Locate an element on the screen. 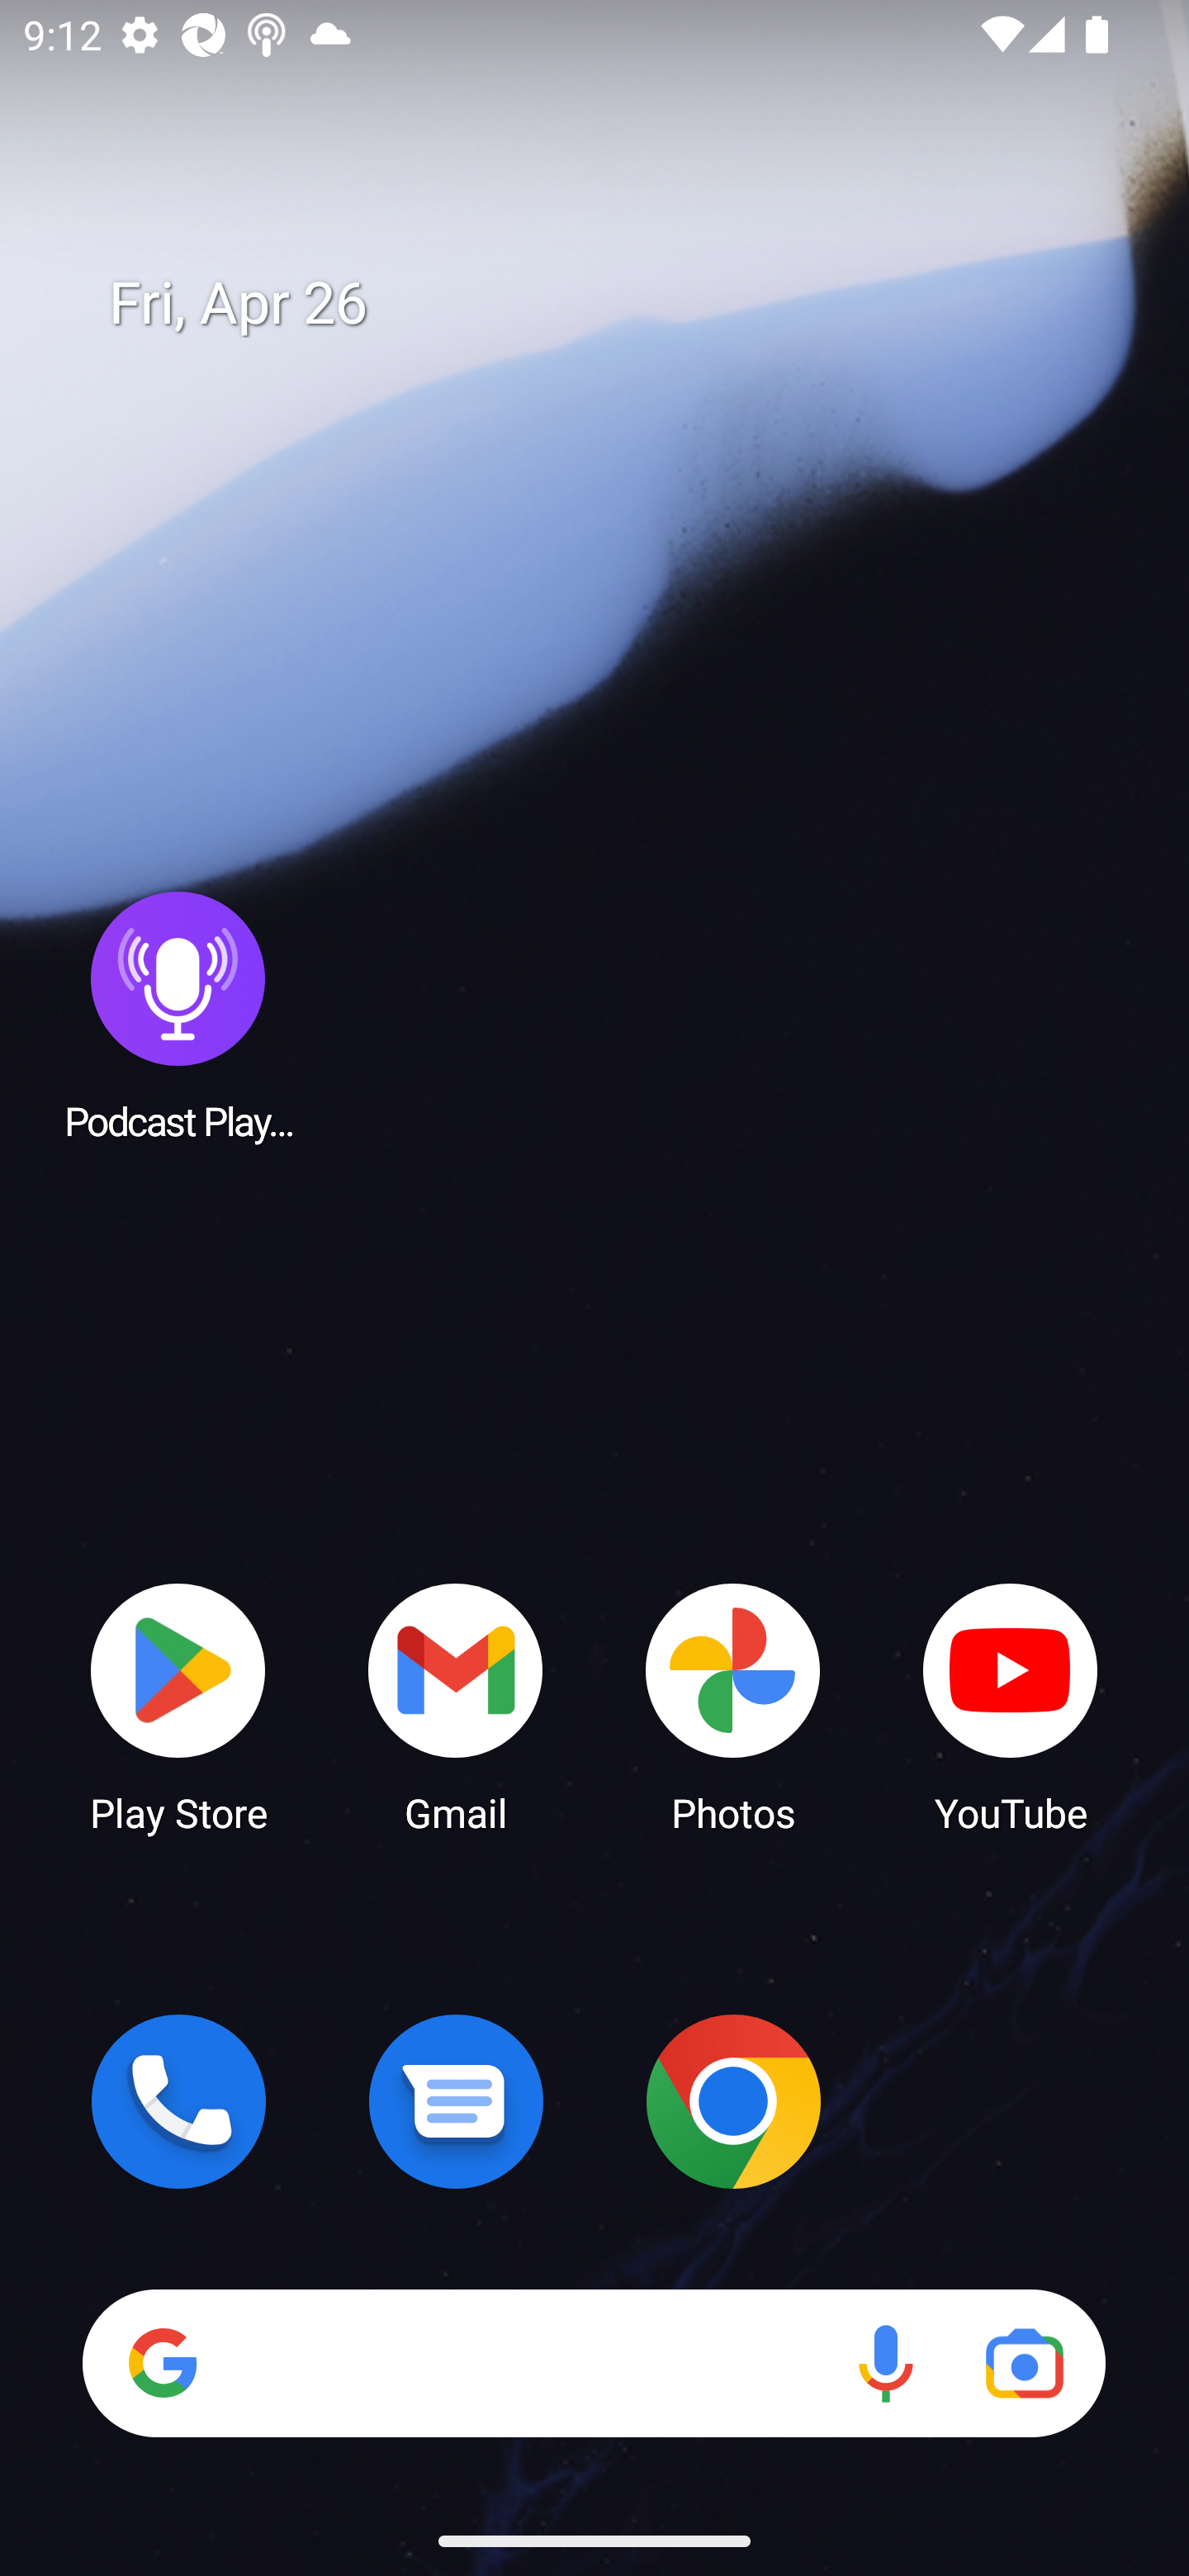 This screenshot has height=2576, width=1189. Chrome is located at coordinates (733, 2101).